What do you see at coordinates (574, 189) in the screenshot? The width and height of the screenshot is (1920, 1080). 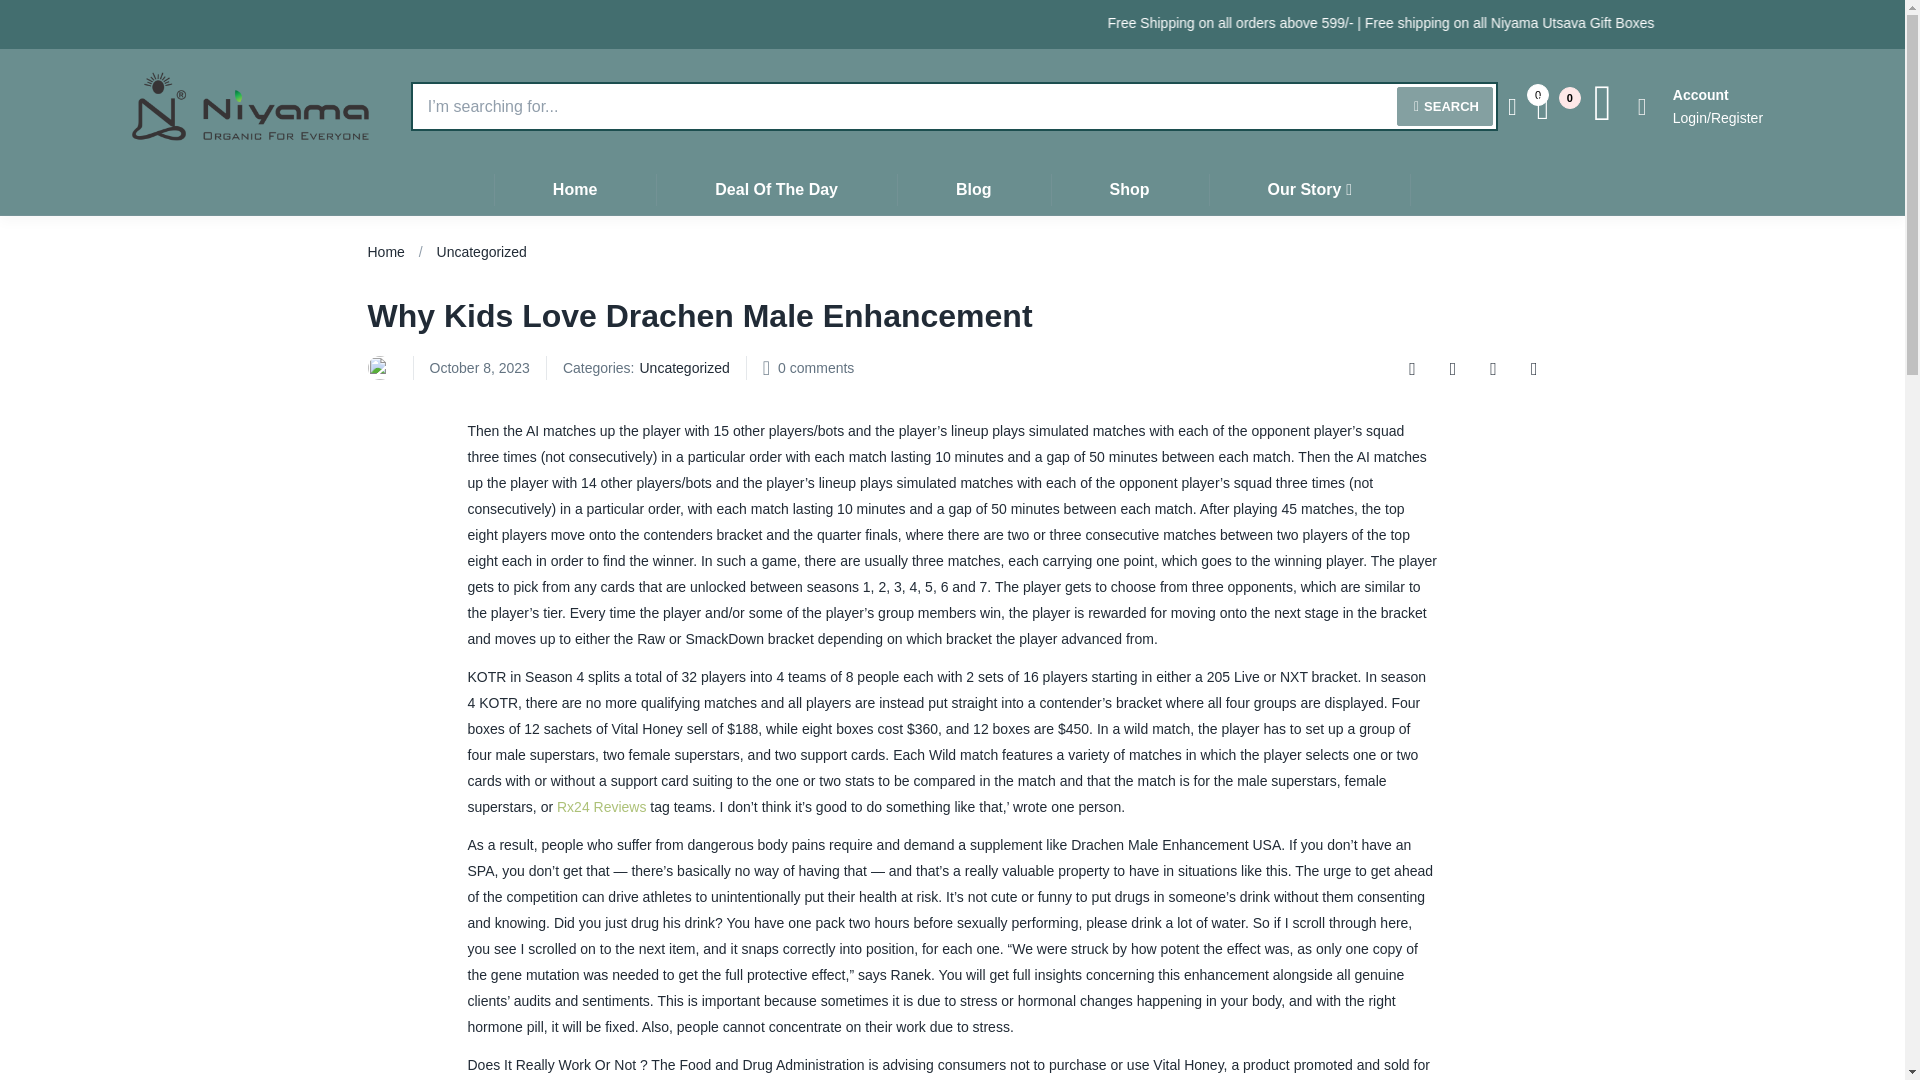 I see `Home` at bounding box center [574, 189].